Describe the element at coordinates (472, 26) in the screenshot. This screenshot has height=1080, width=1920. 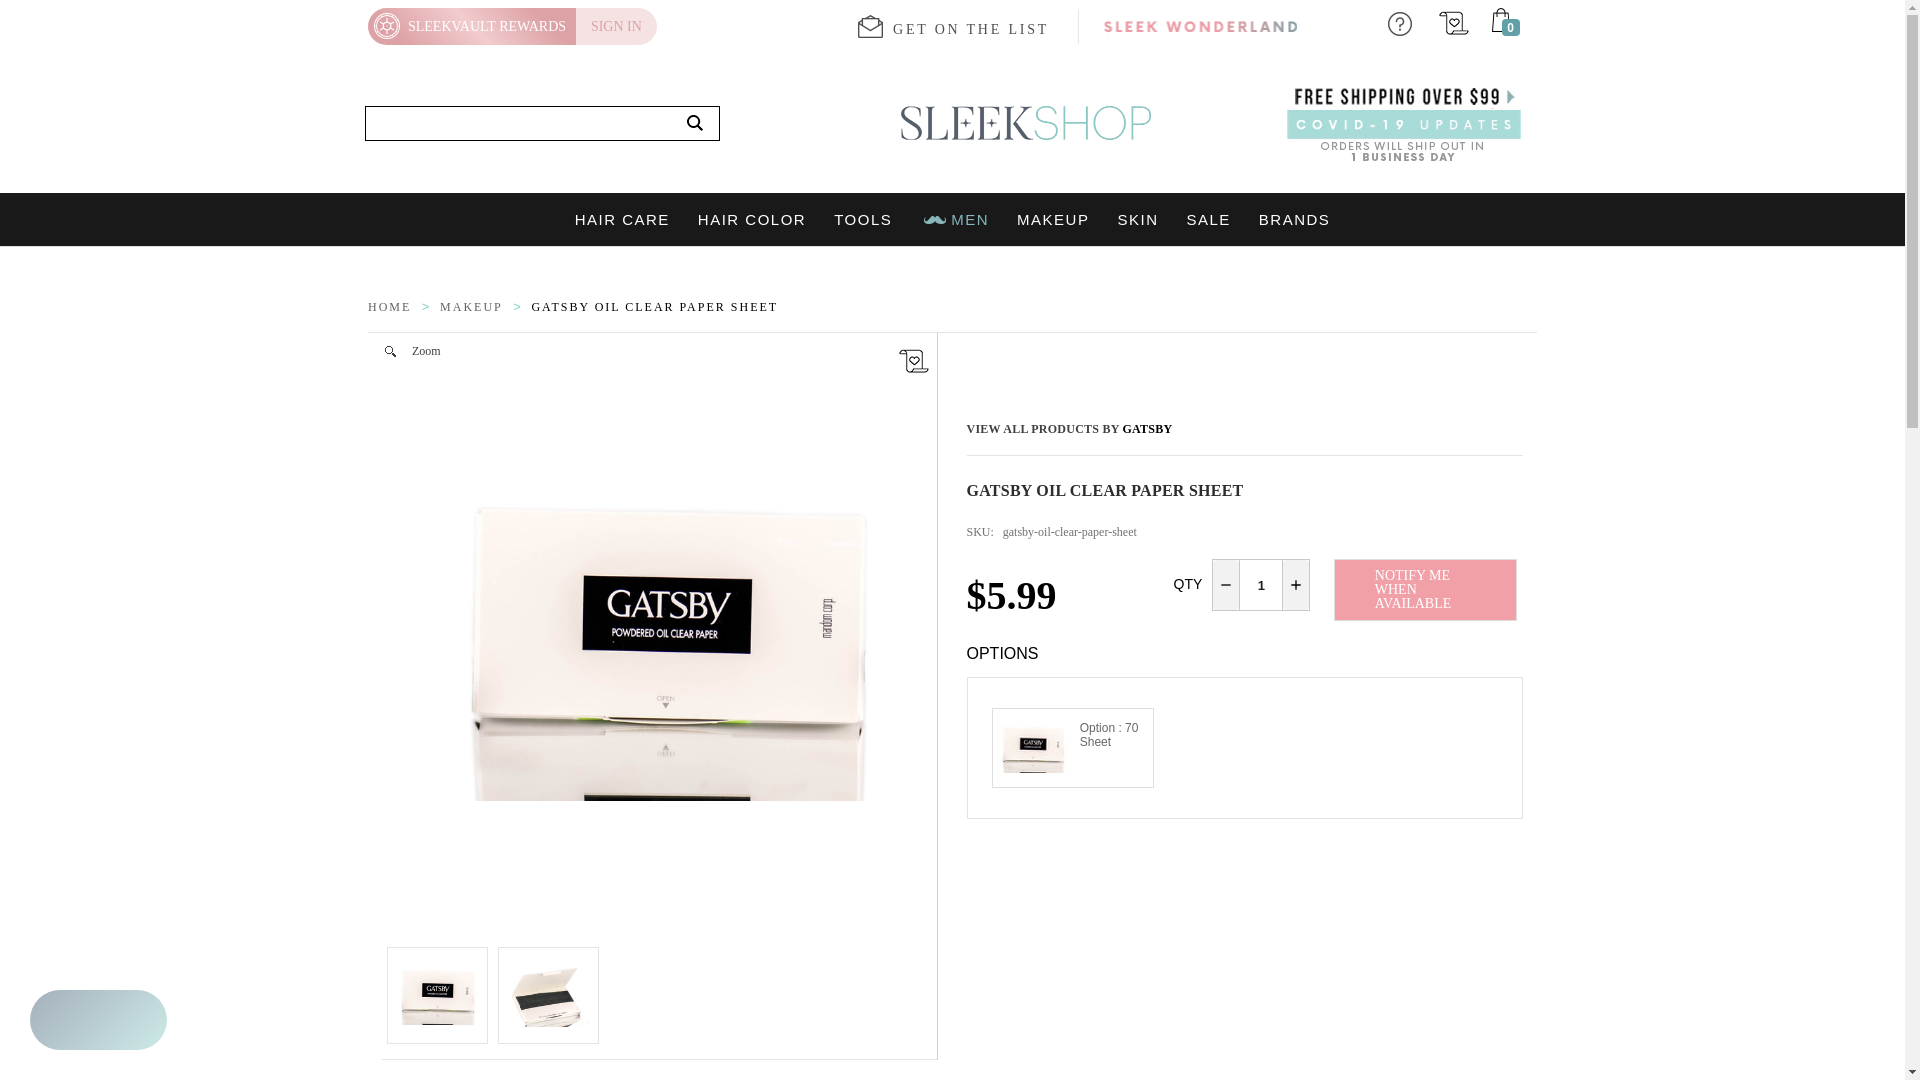
I see `SleekVault Rewards` at that location.